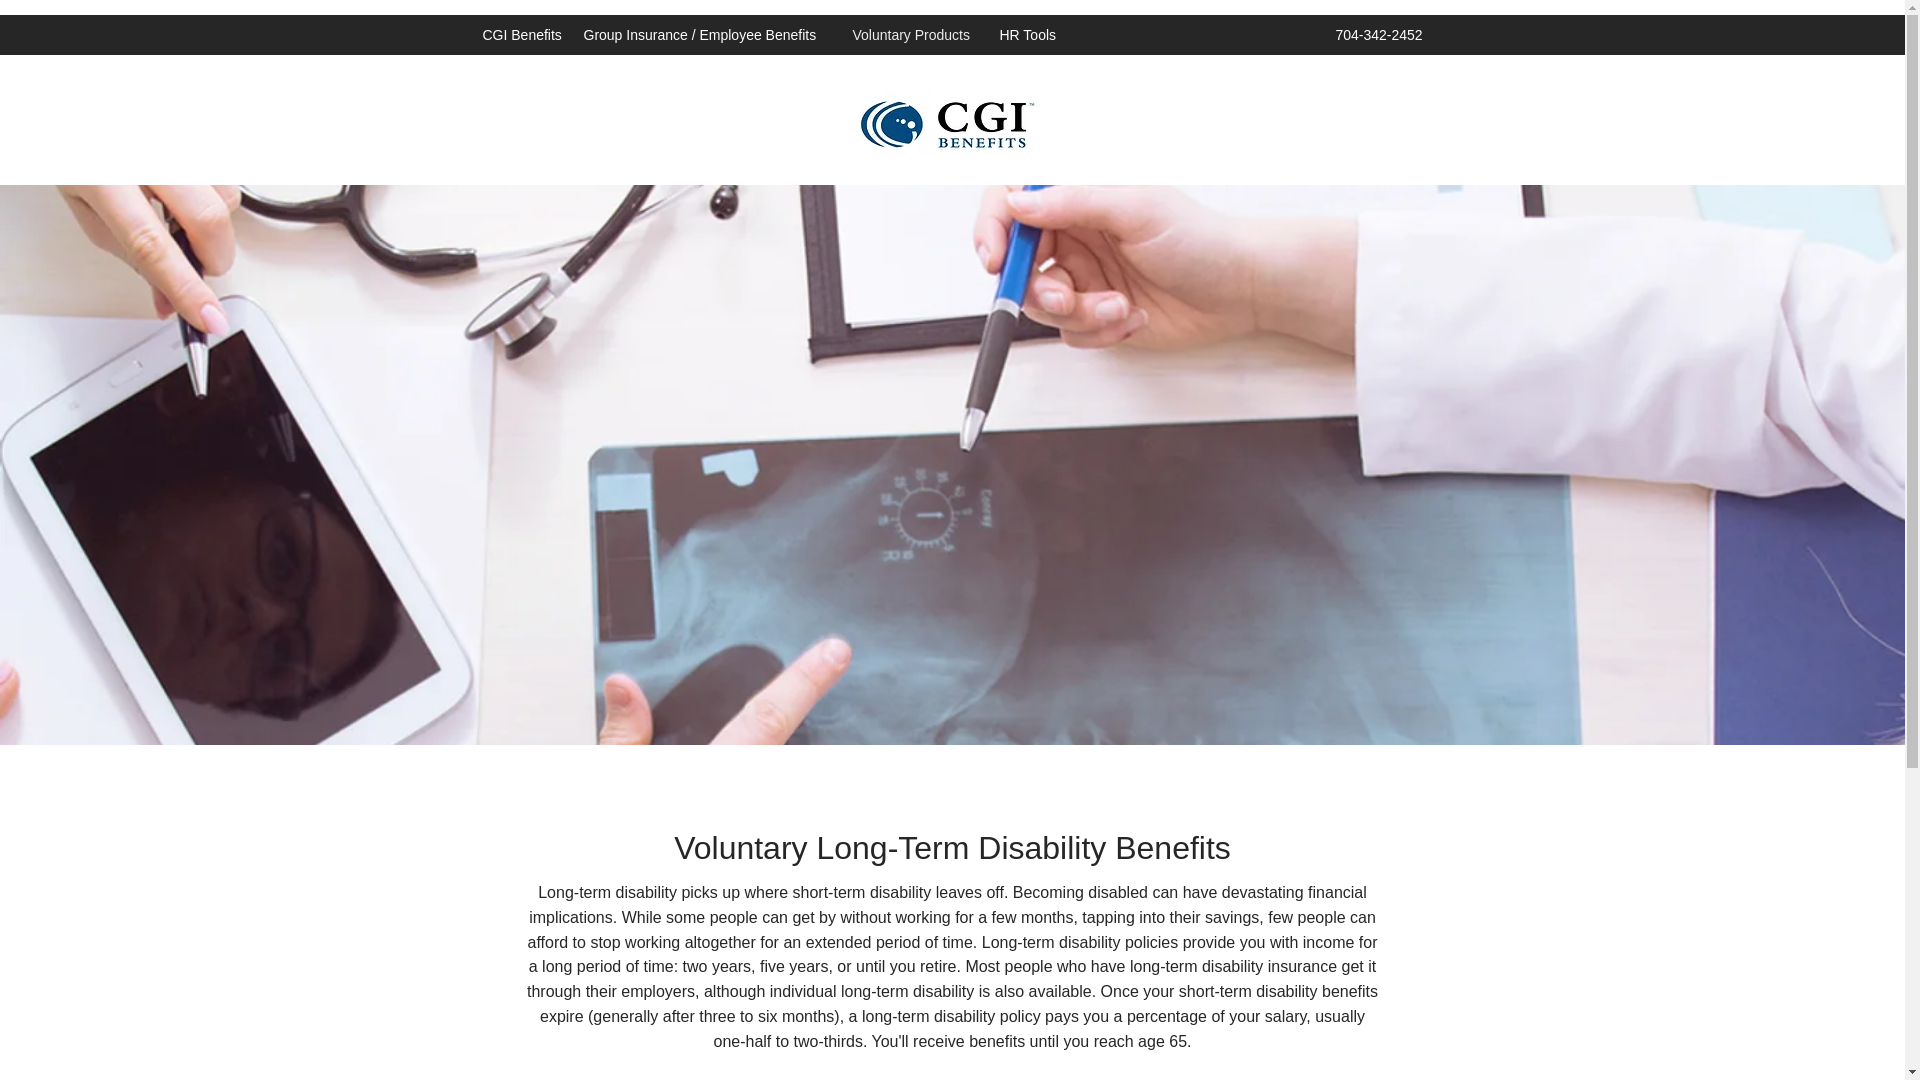 The width and height of the screenshot is (1920, 1080). What do you see at coordinates (522, 34) in the screenshot?
I see `CGI Benefits` at bounding box center [522, 34].